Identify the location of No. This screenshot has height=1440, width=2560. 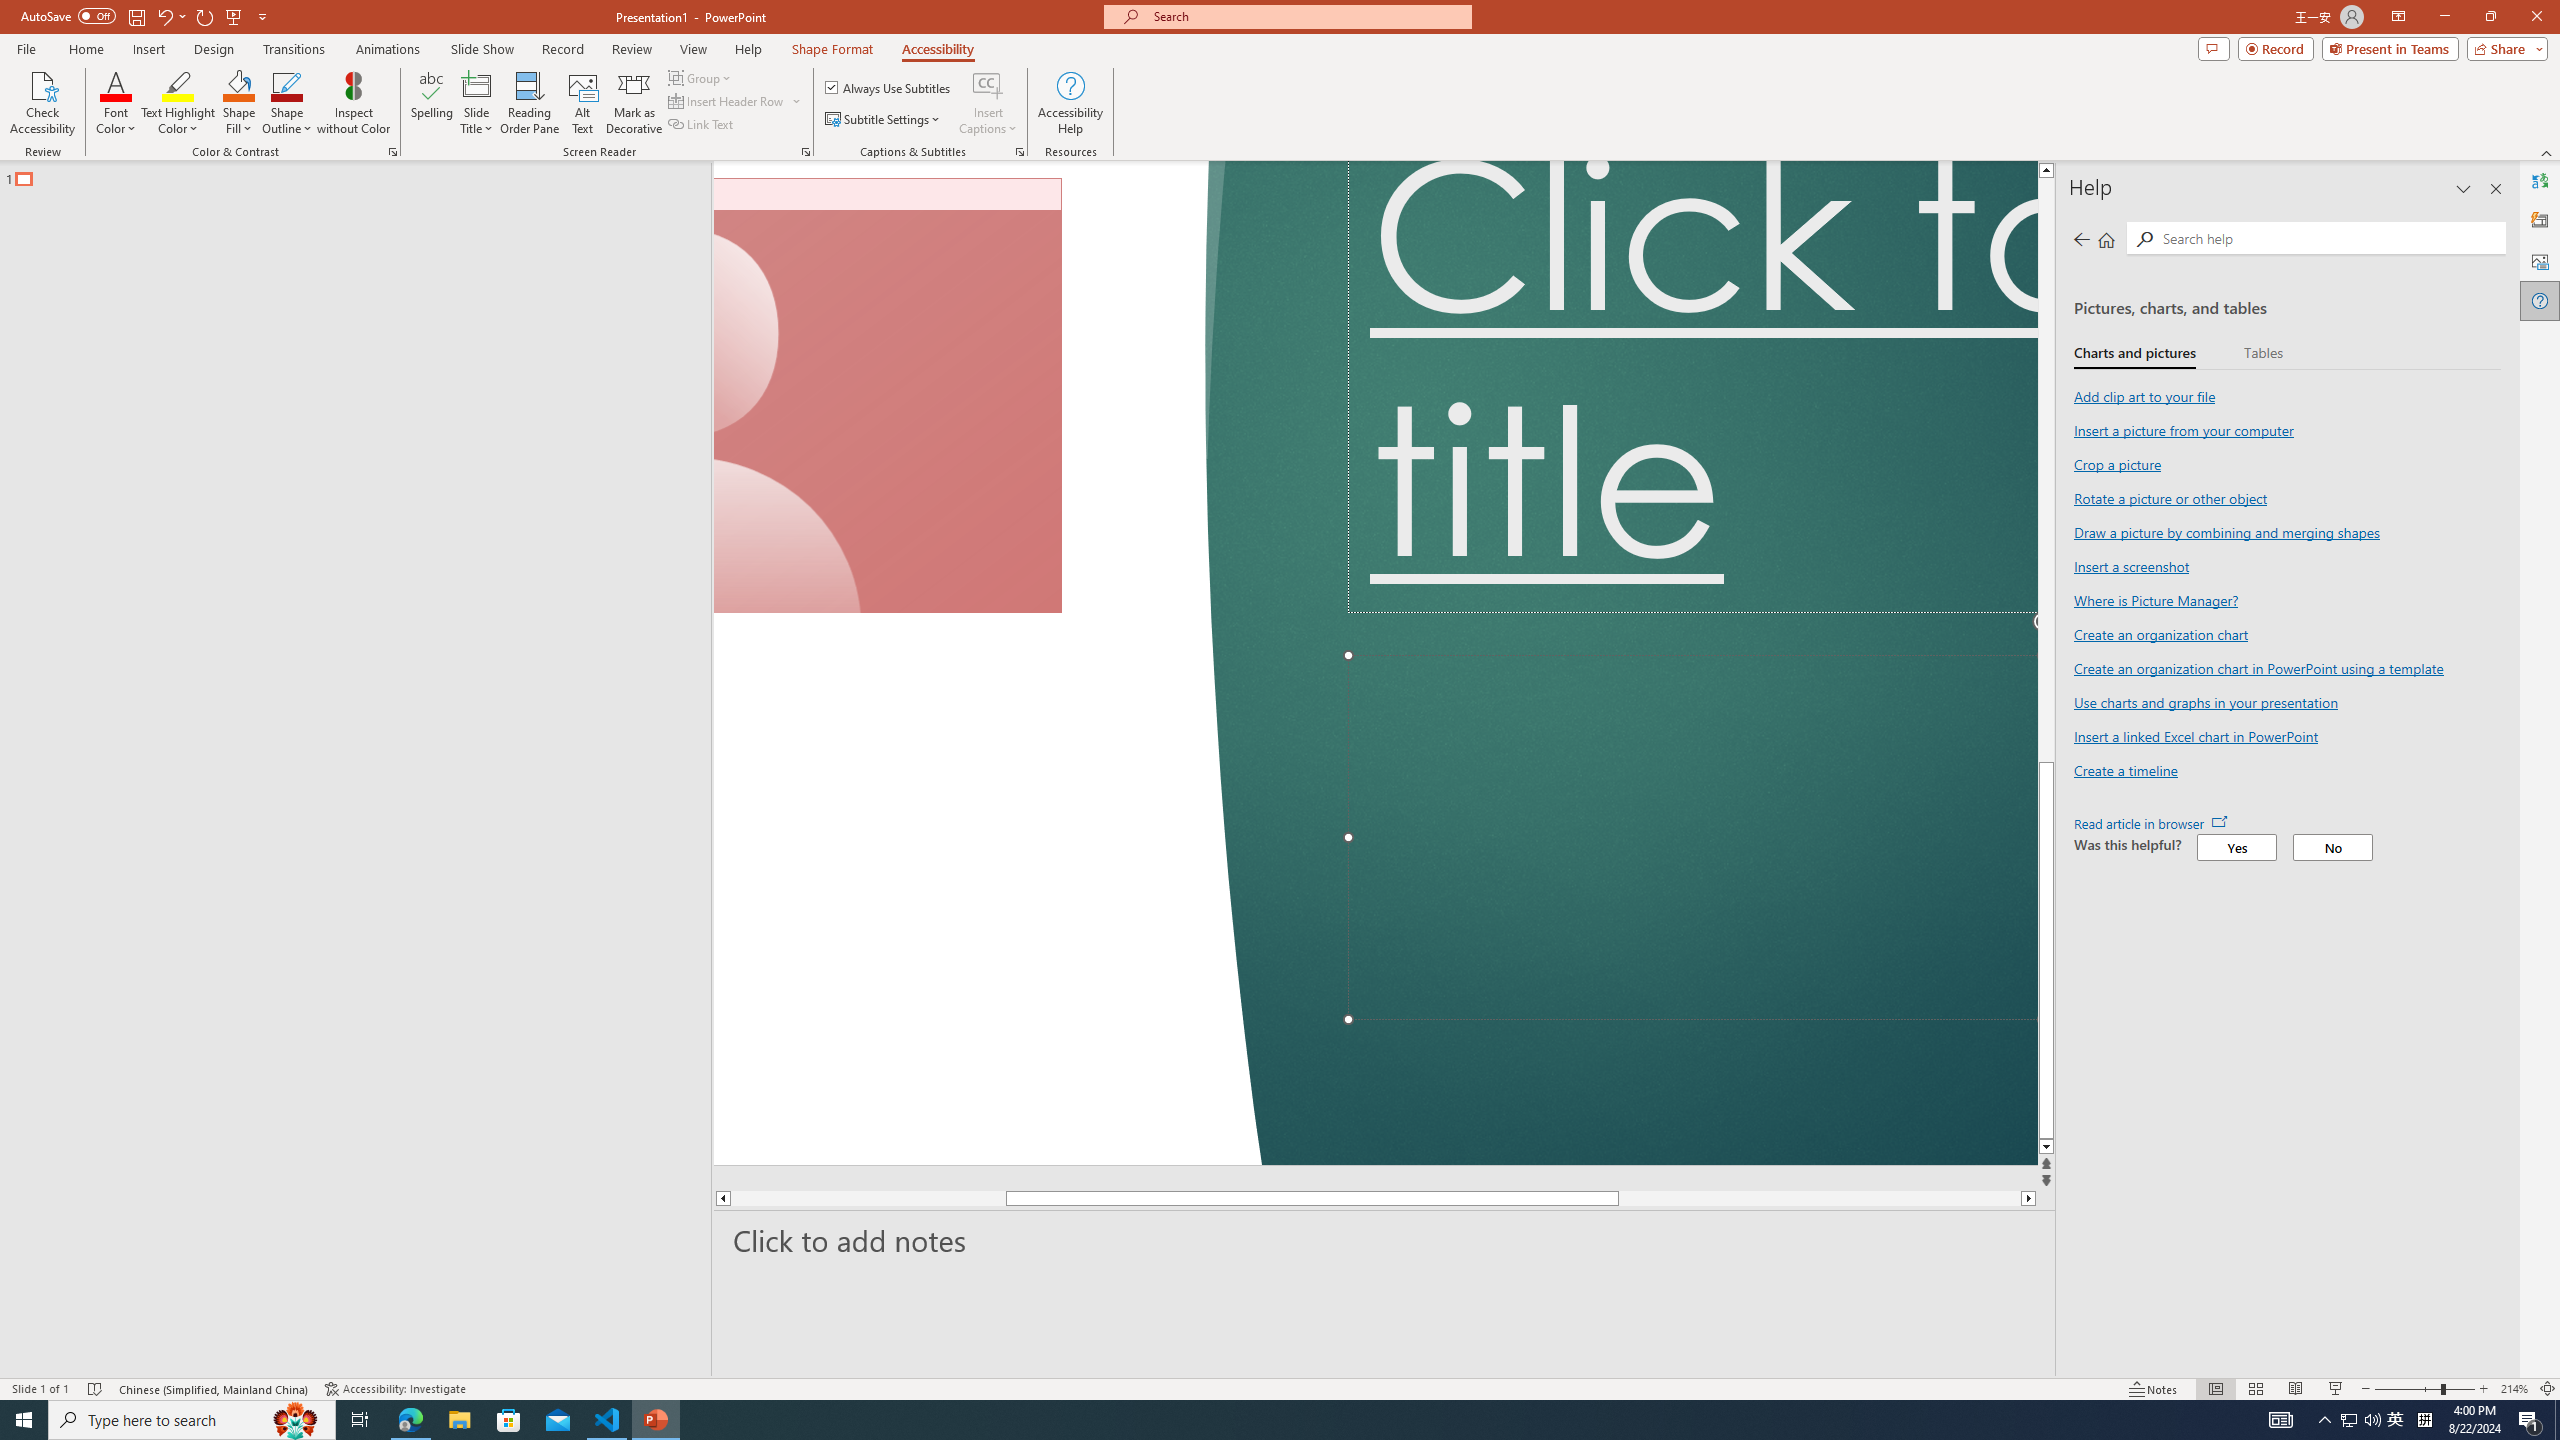
(2333, 847).